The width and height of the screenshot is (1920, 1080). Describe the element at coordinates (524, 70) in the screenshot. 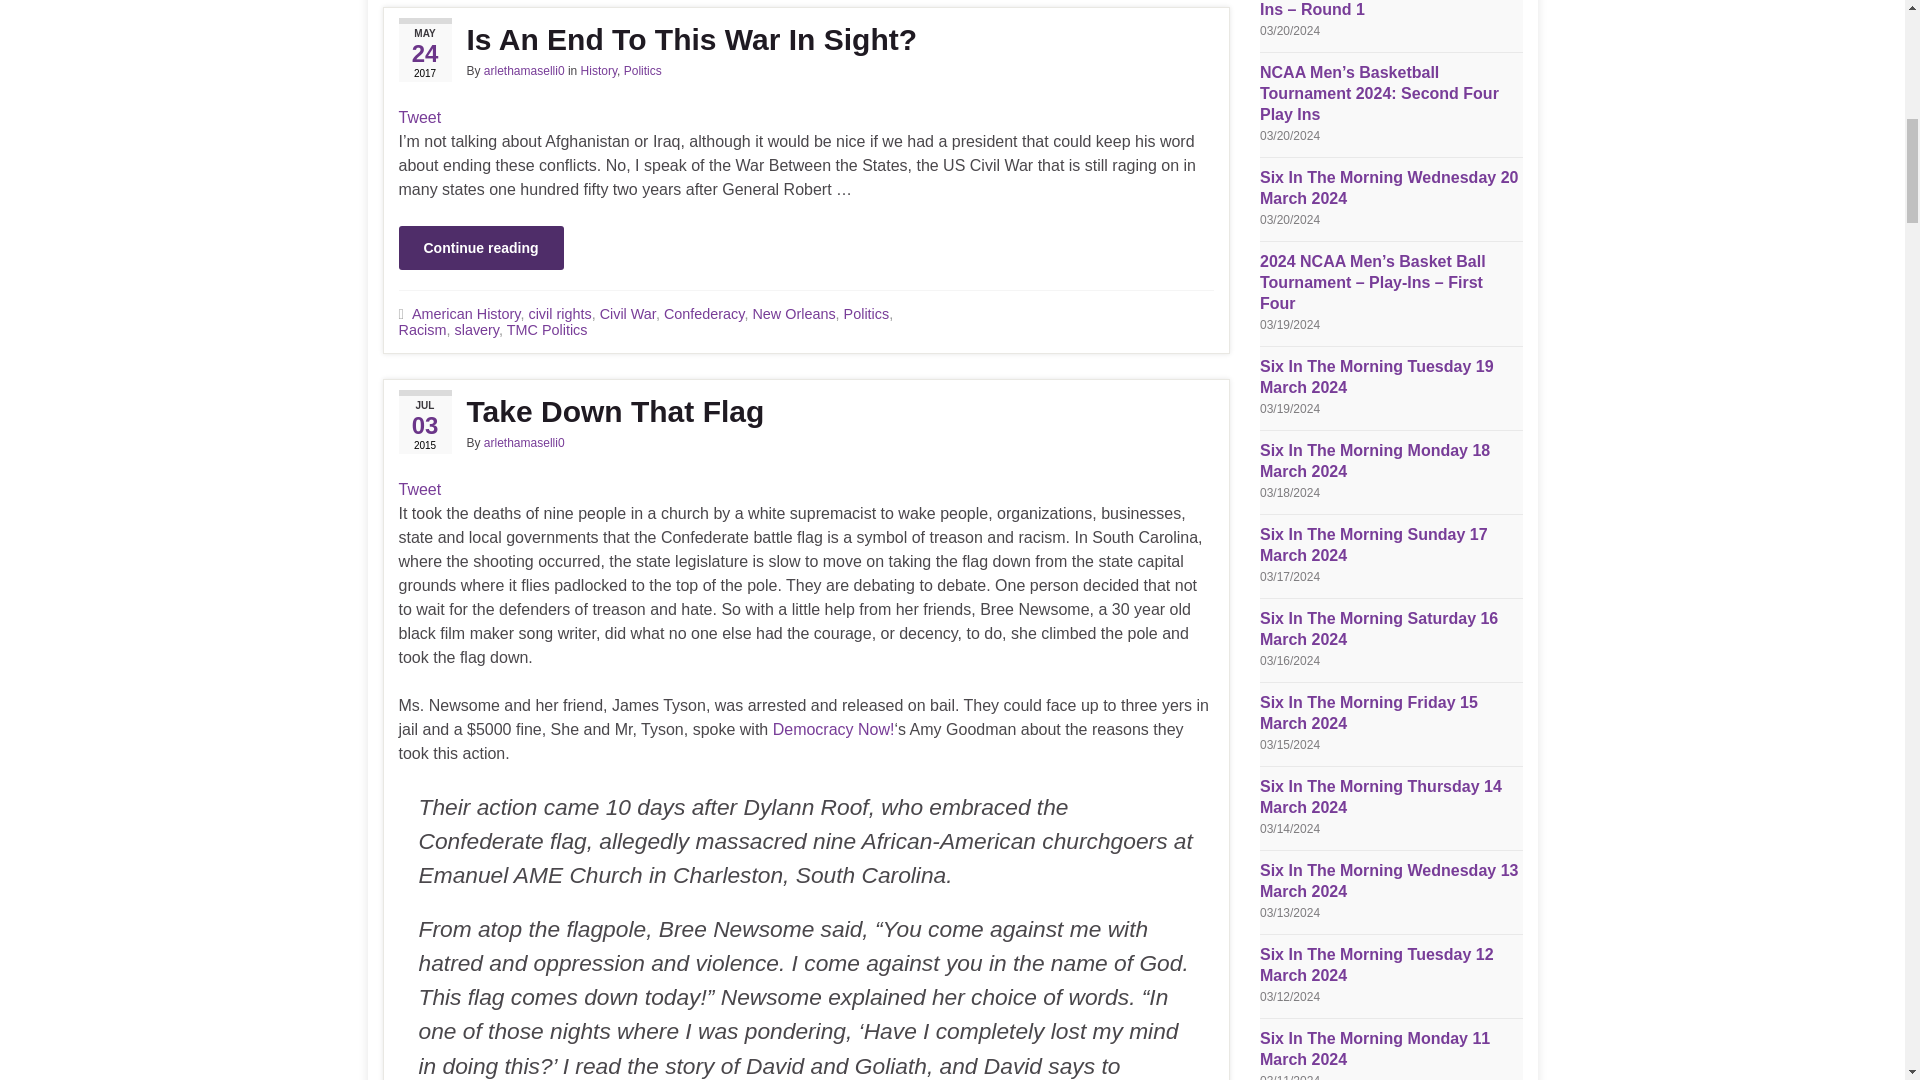

I see `arlethamaselli0` at that location.